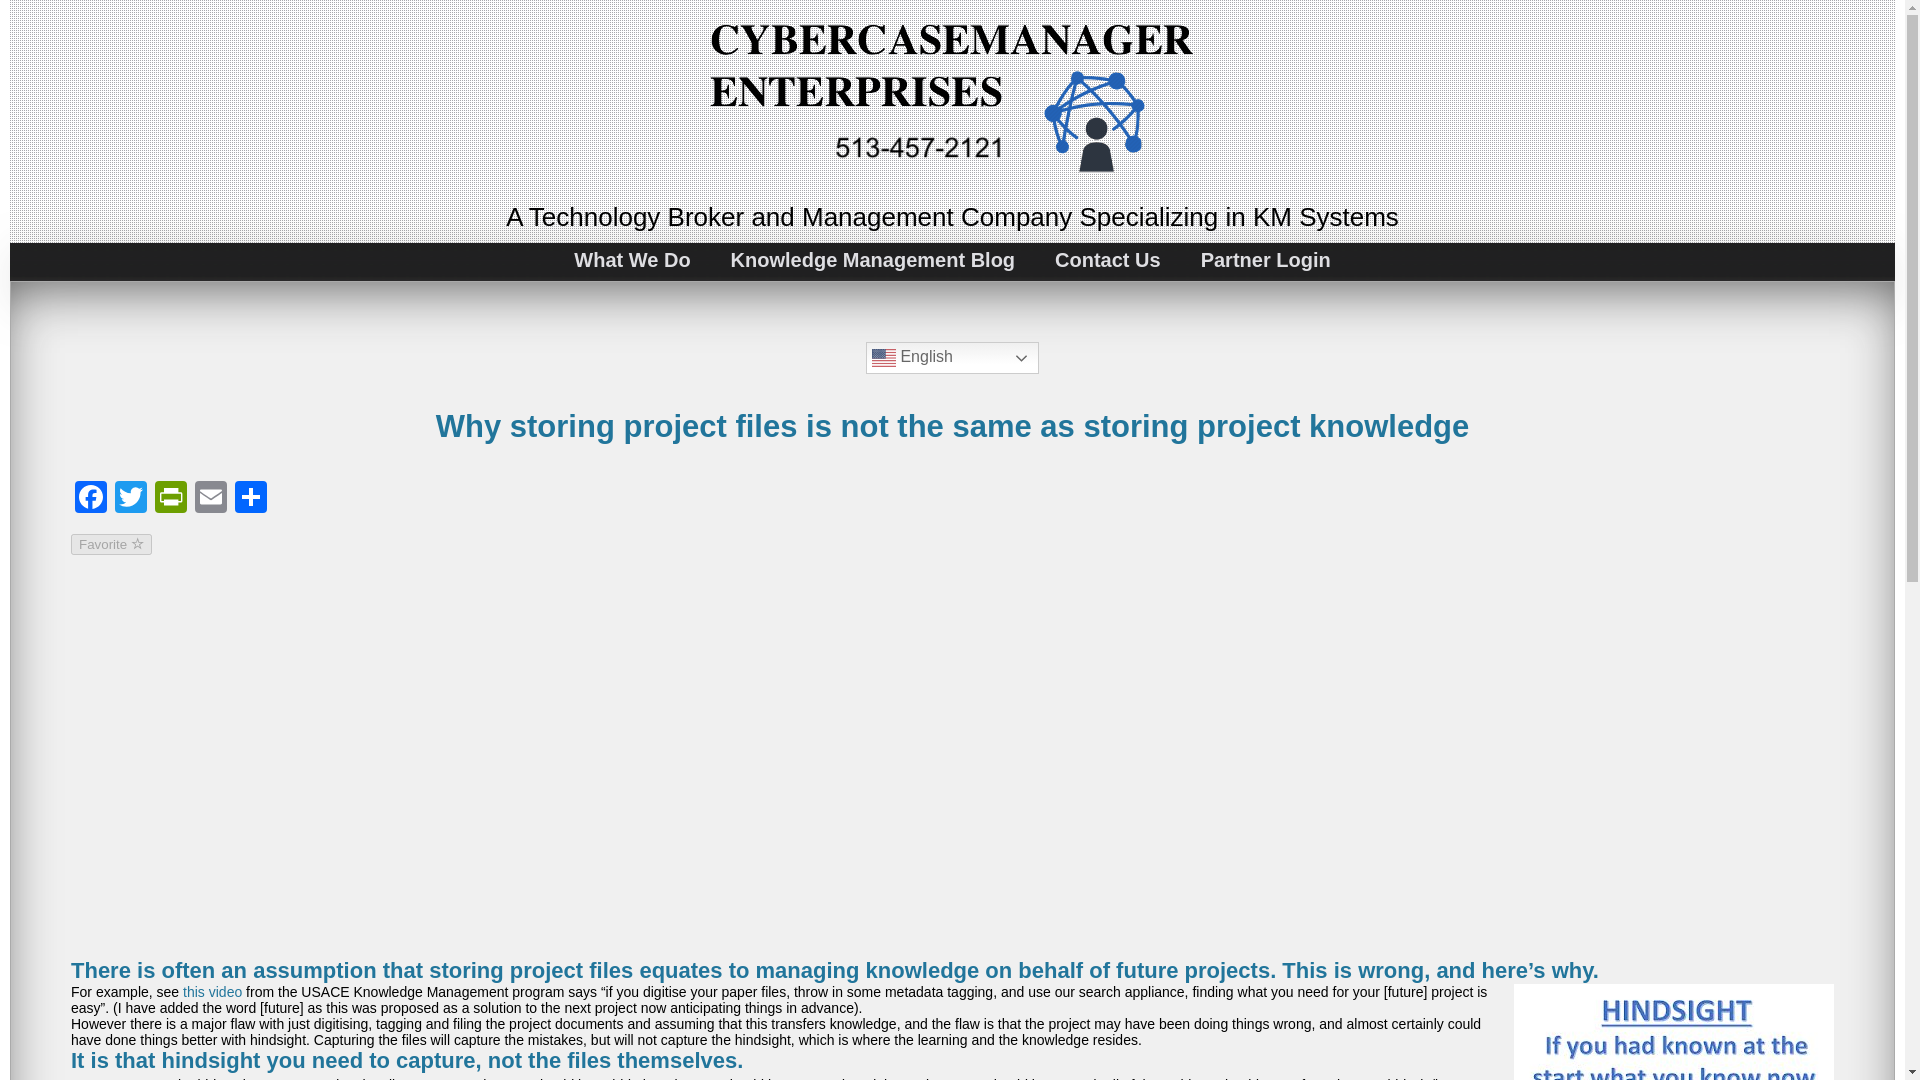 Image resolution: width=1920 pixels, height=1080 pixels. Describe the element at coordinates (212, 992) in the screenshot. I see `this video` at that location.